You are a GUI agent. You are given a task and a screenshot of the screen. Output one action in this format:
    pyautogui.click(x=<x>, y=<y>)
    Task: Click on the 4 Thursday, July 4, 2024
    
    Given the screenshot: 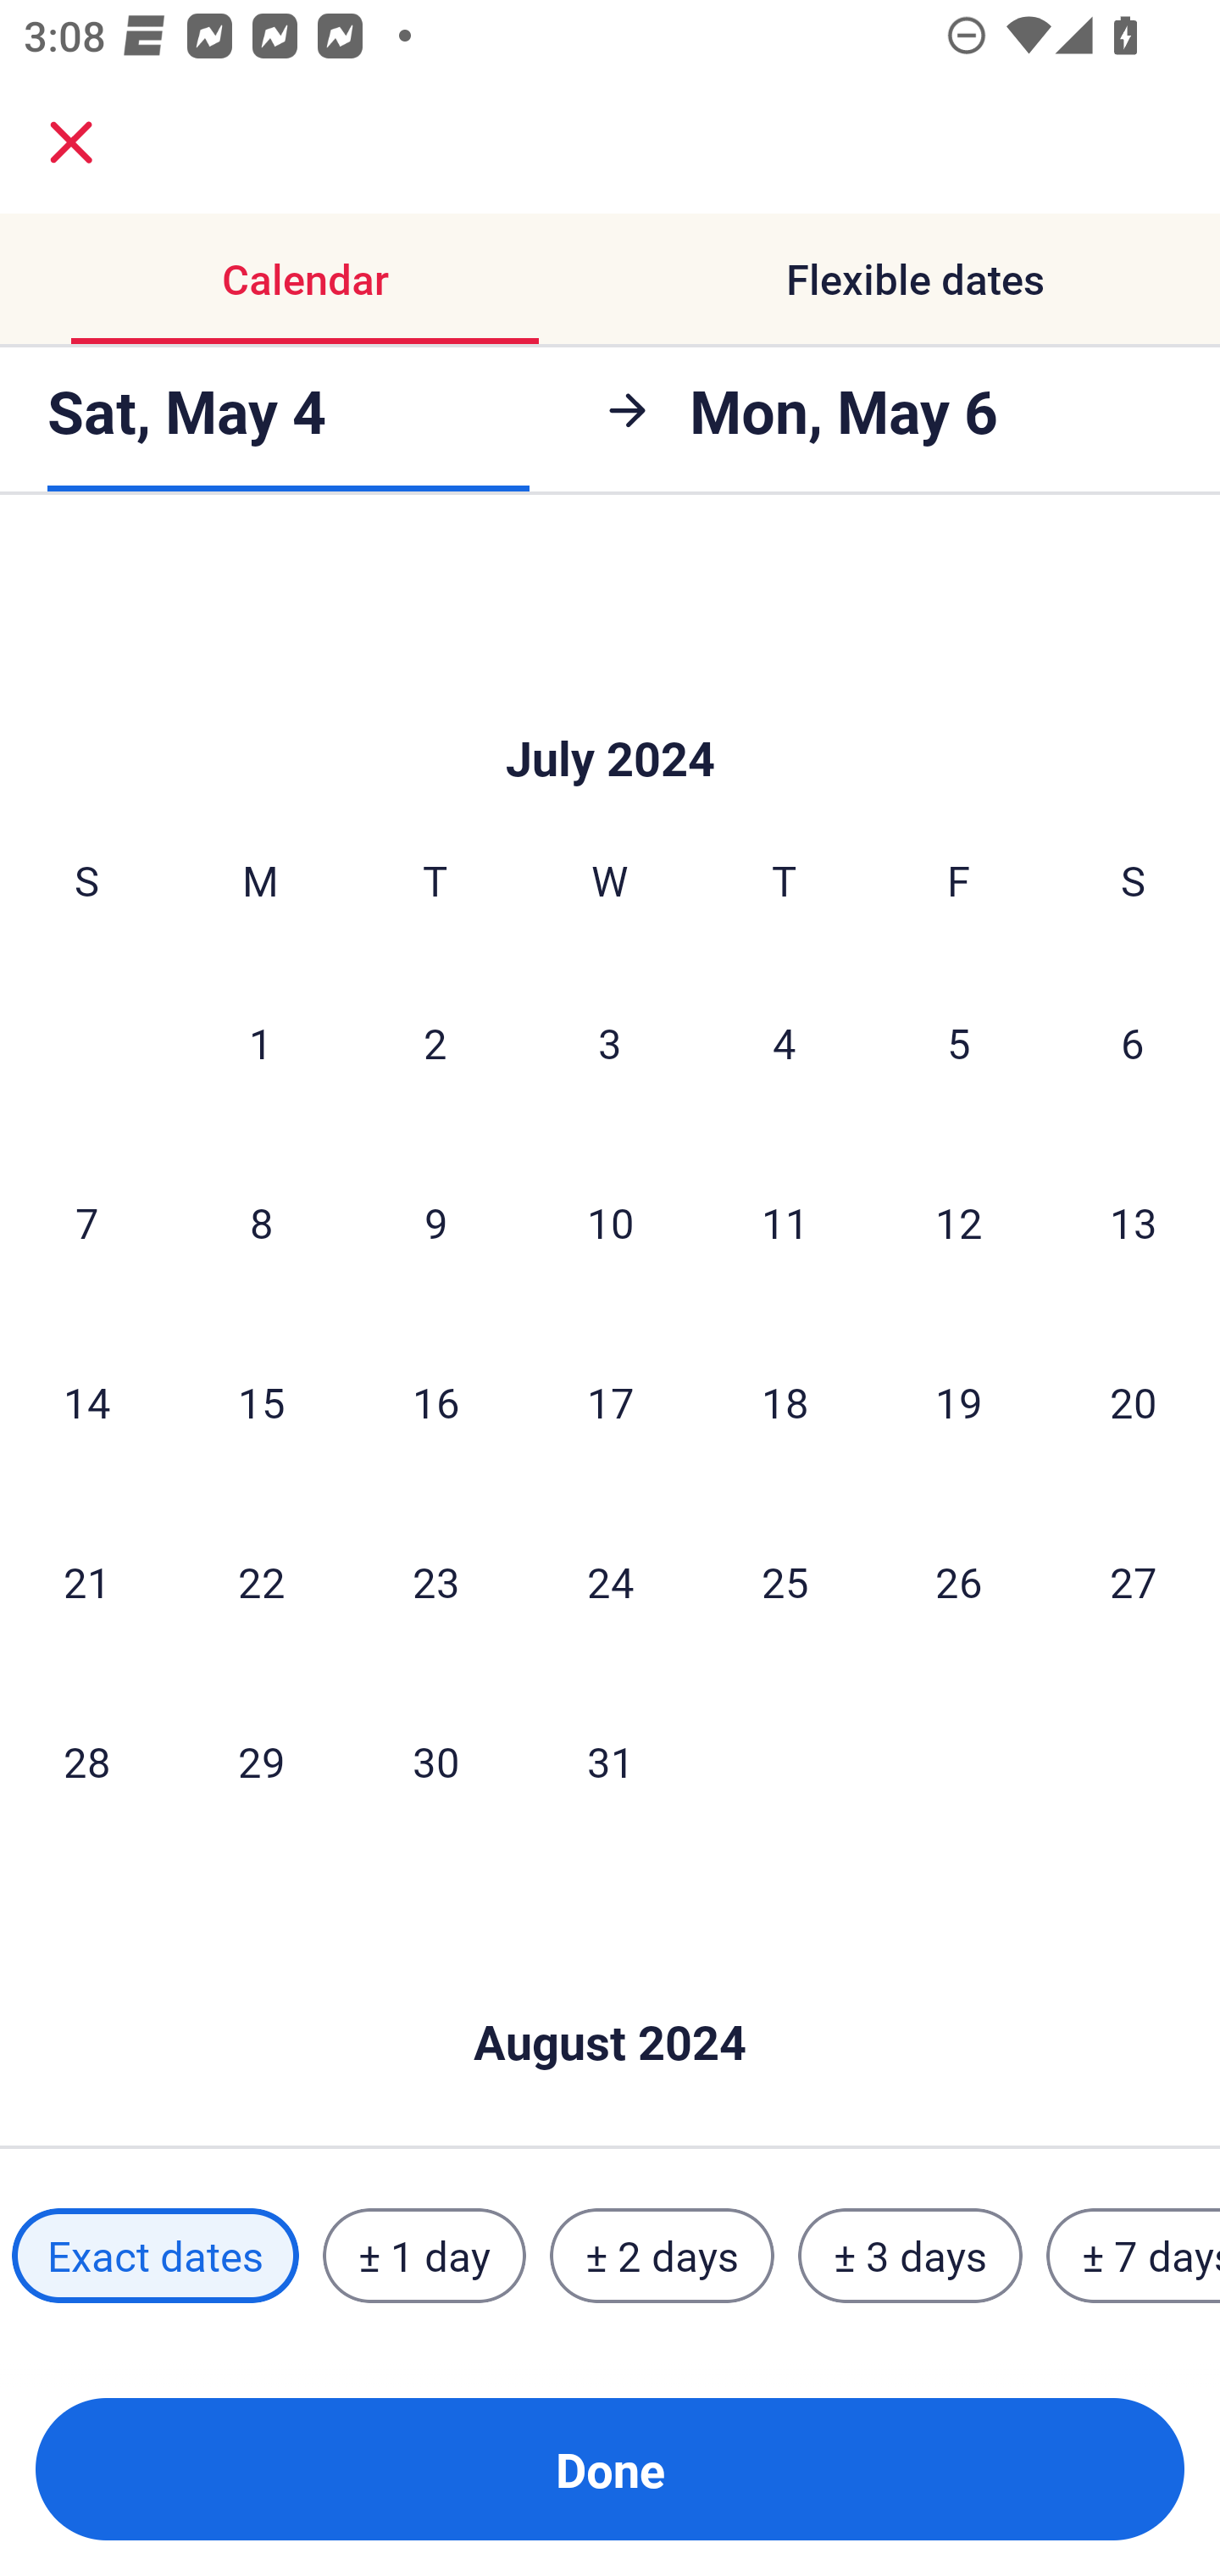 What is the action you would take?
    pyautogui.click(x=785, y=1041)
    